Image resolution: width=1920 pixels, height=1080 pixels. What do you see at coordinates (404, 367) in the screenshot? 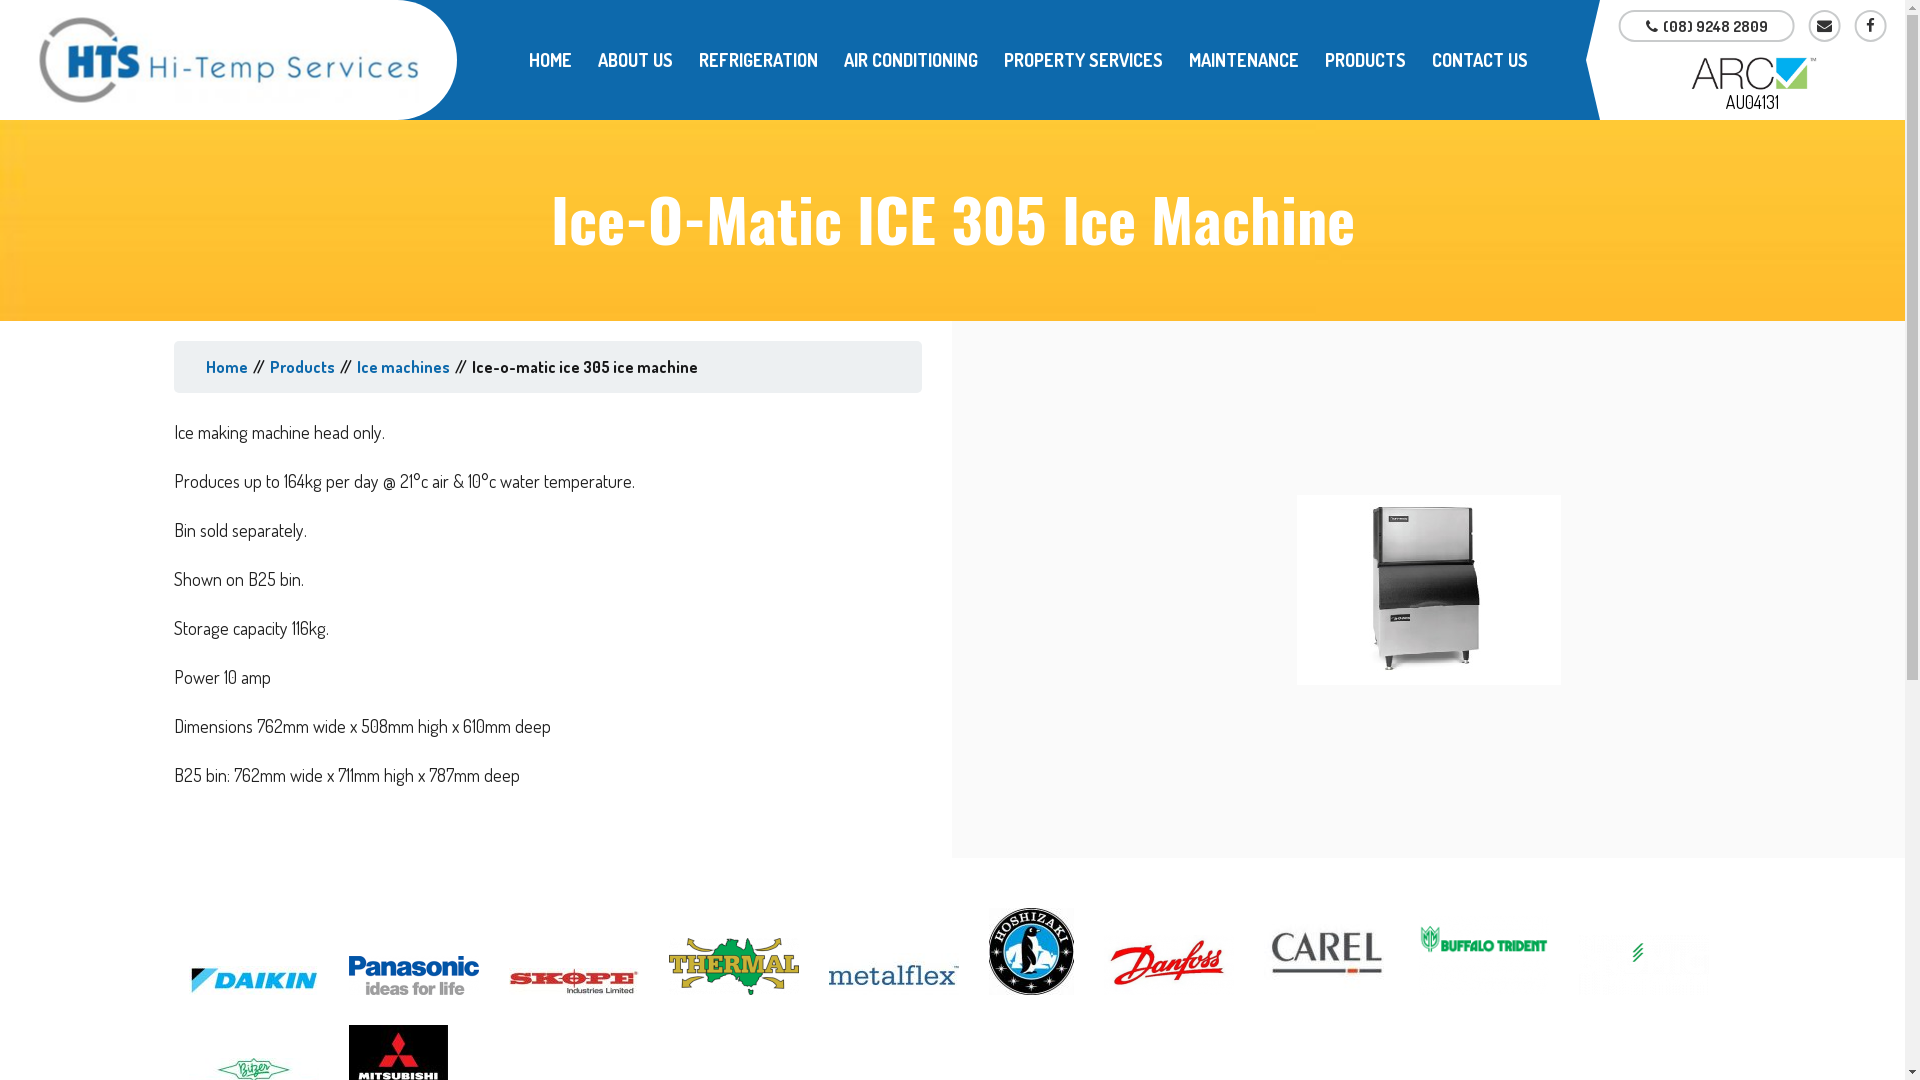
I see `ice machines` at bounding box center [404, 367].